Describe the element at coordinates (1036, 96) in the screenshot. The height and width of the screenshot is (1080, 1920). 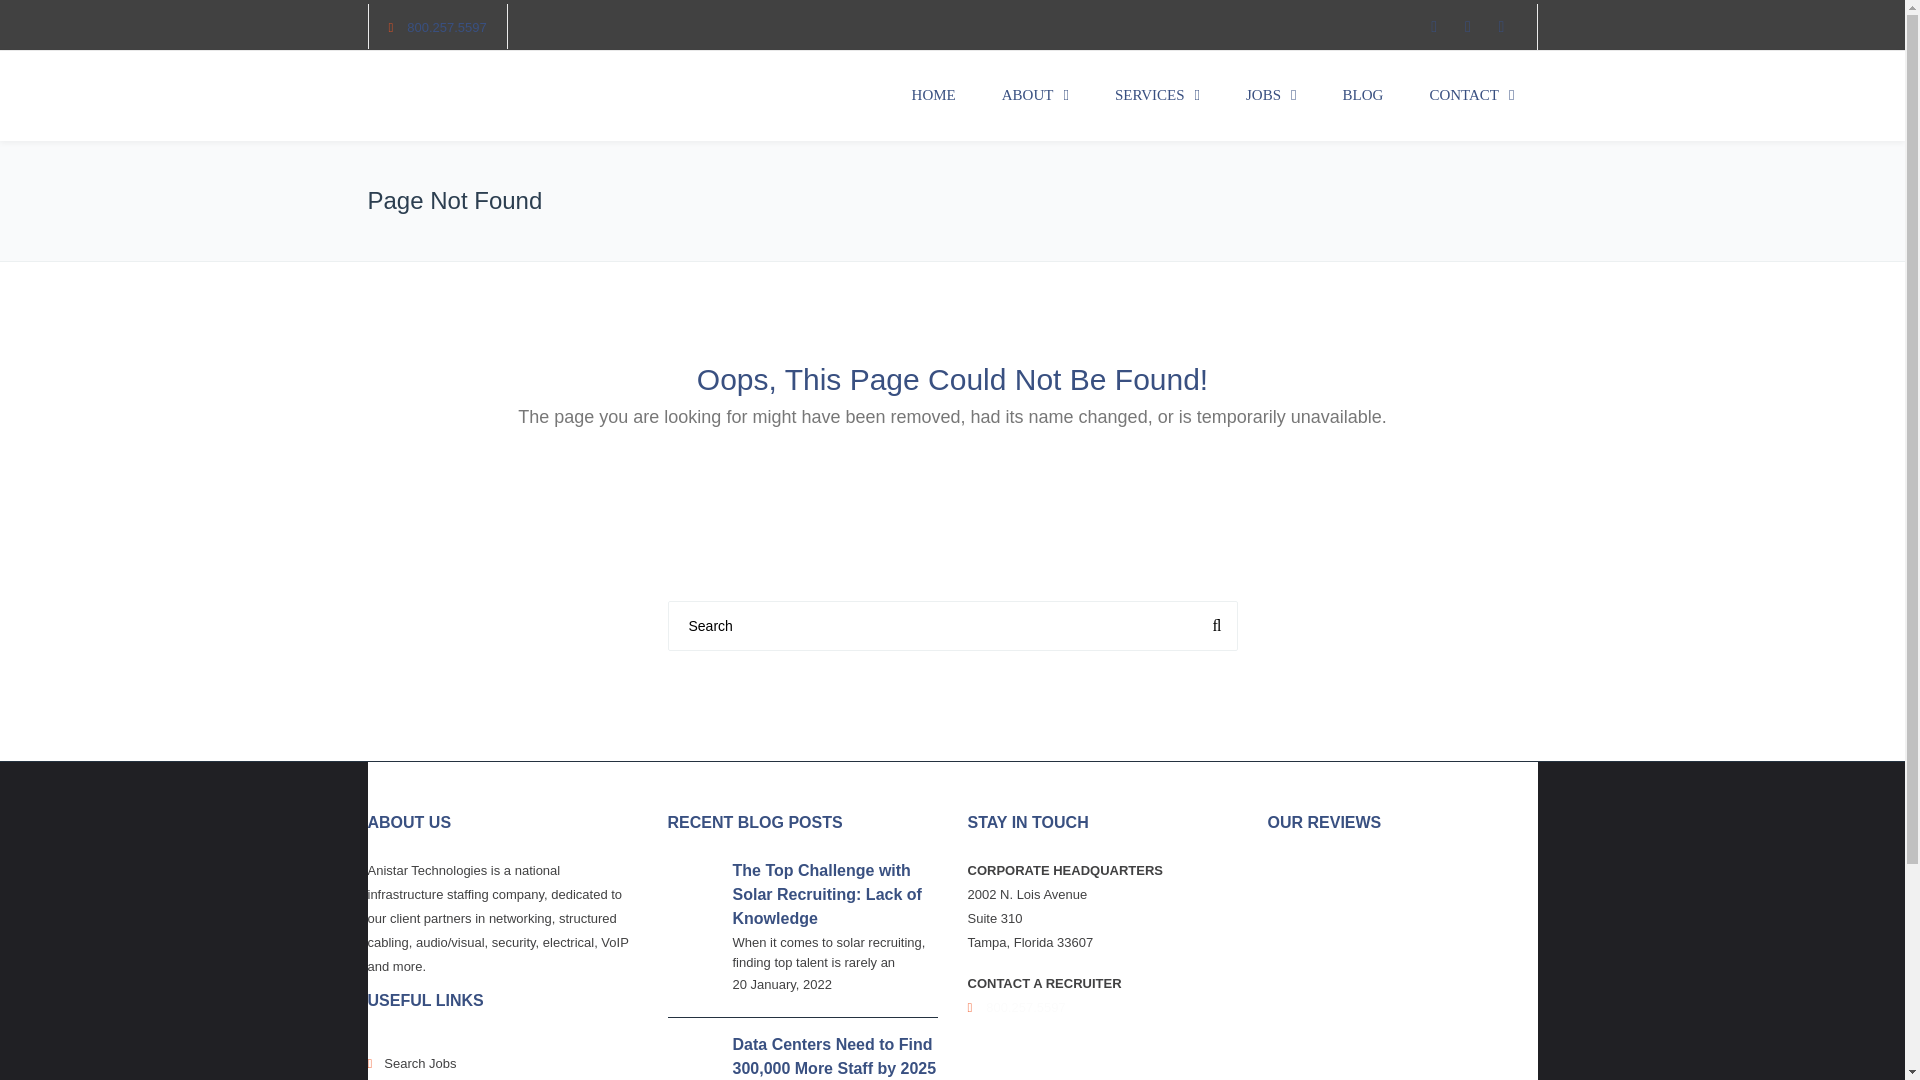
I see `ABOUT` at that location.